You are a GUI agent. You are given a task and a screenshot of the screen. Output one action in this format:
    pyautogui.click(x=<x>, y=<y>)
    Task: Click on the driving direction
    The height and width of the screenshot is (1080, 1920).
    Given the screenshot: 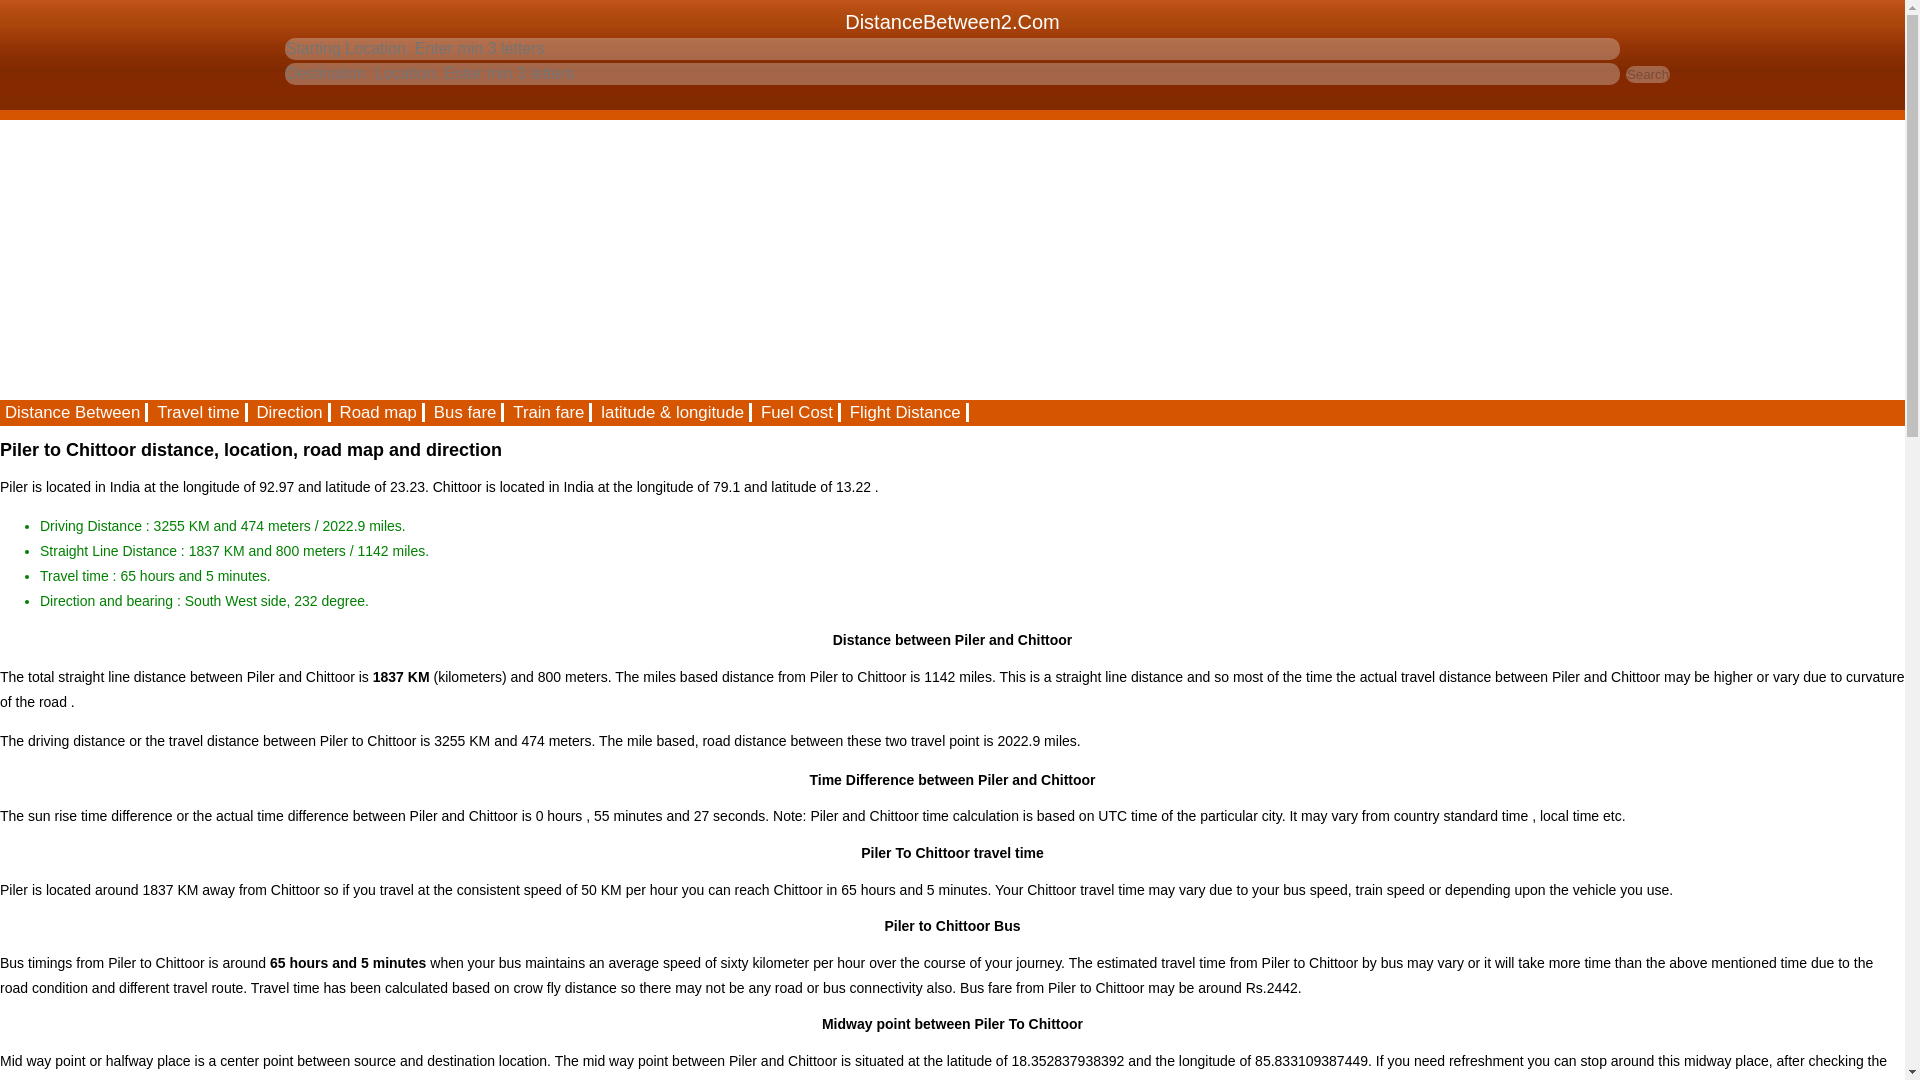 What is the action you would take?
    pyautogui.click(x=290, y=412)
    